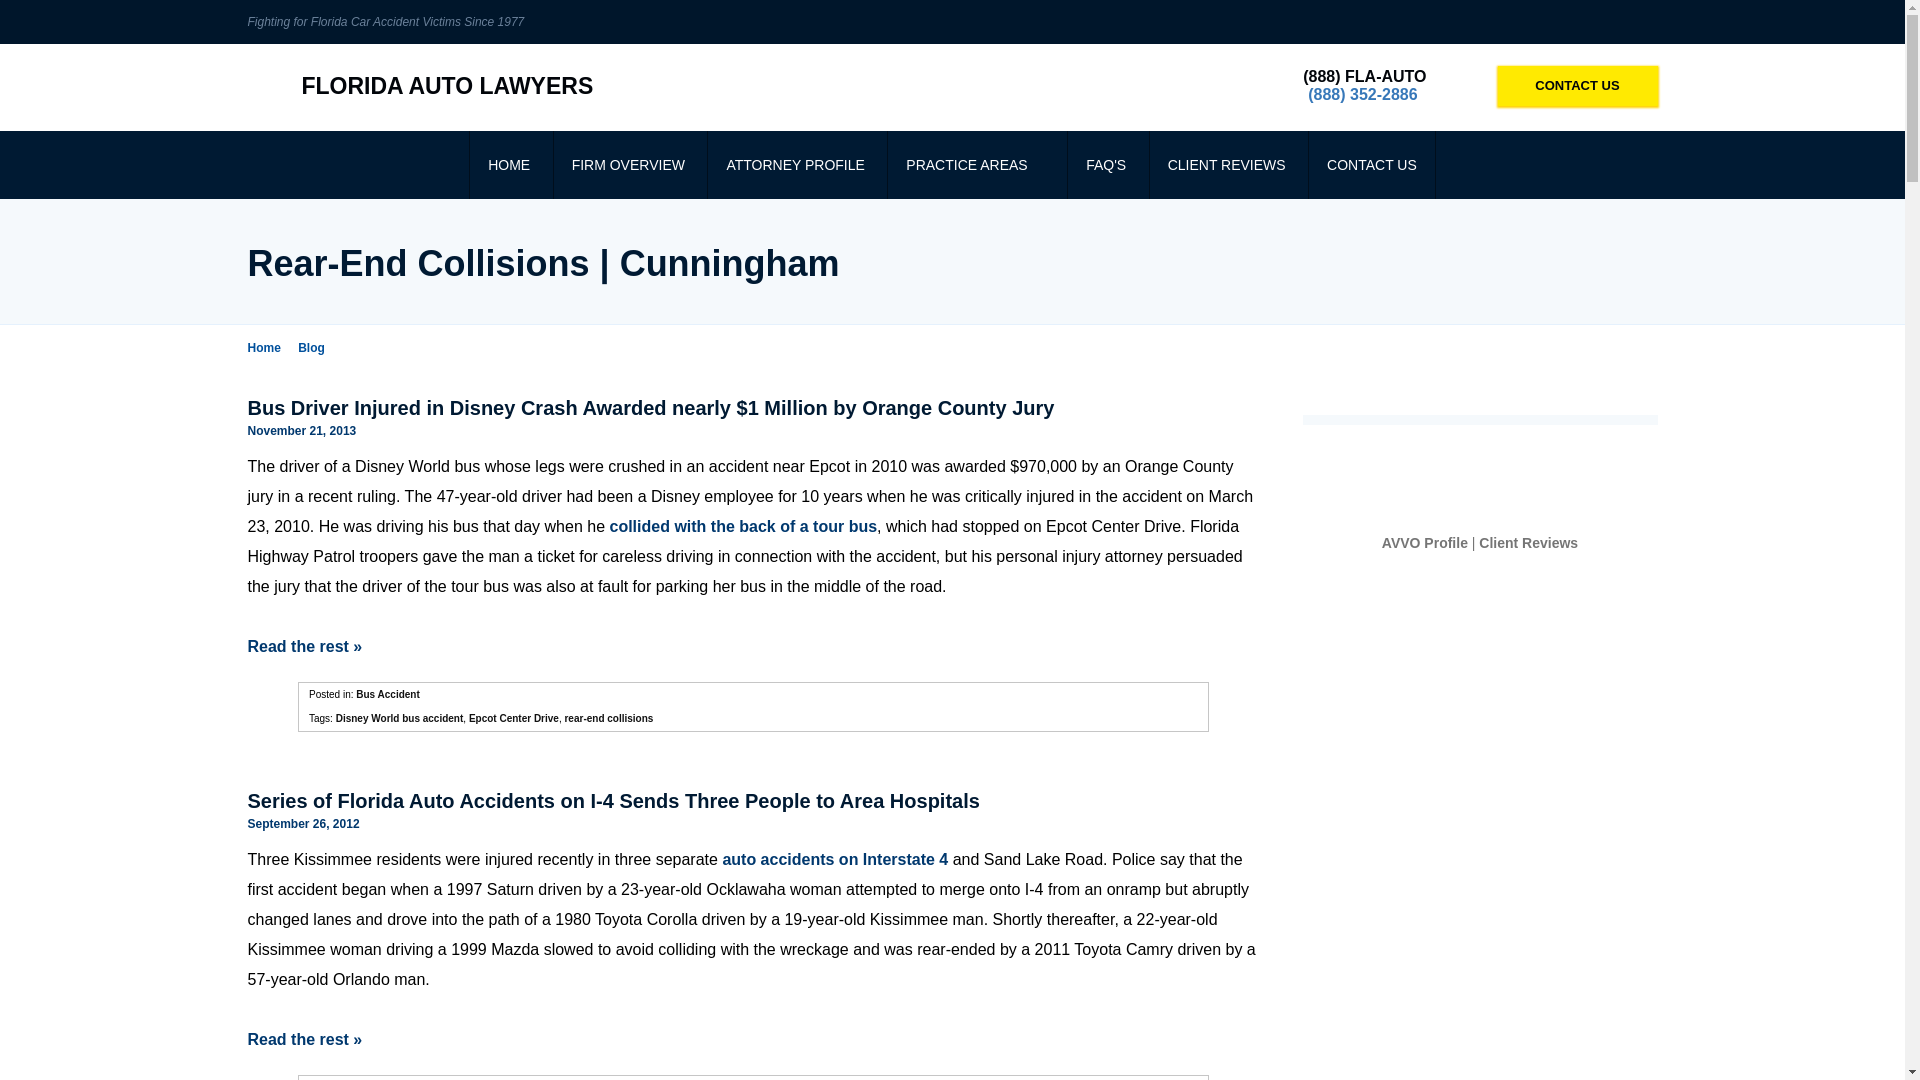 Image resolution: width=1920 pixels, height=1080 pixels. Describe the element at coordinates (974, 164) in the screenshot. I see `PRACTICE AREAS` at that location.